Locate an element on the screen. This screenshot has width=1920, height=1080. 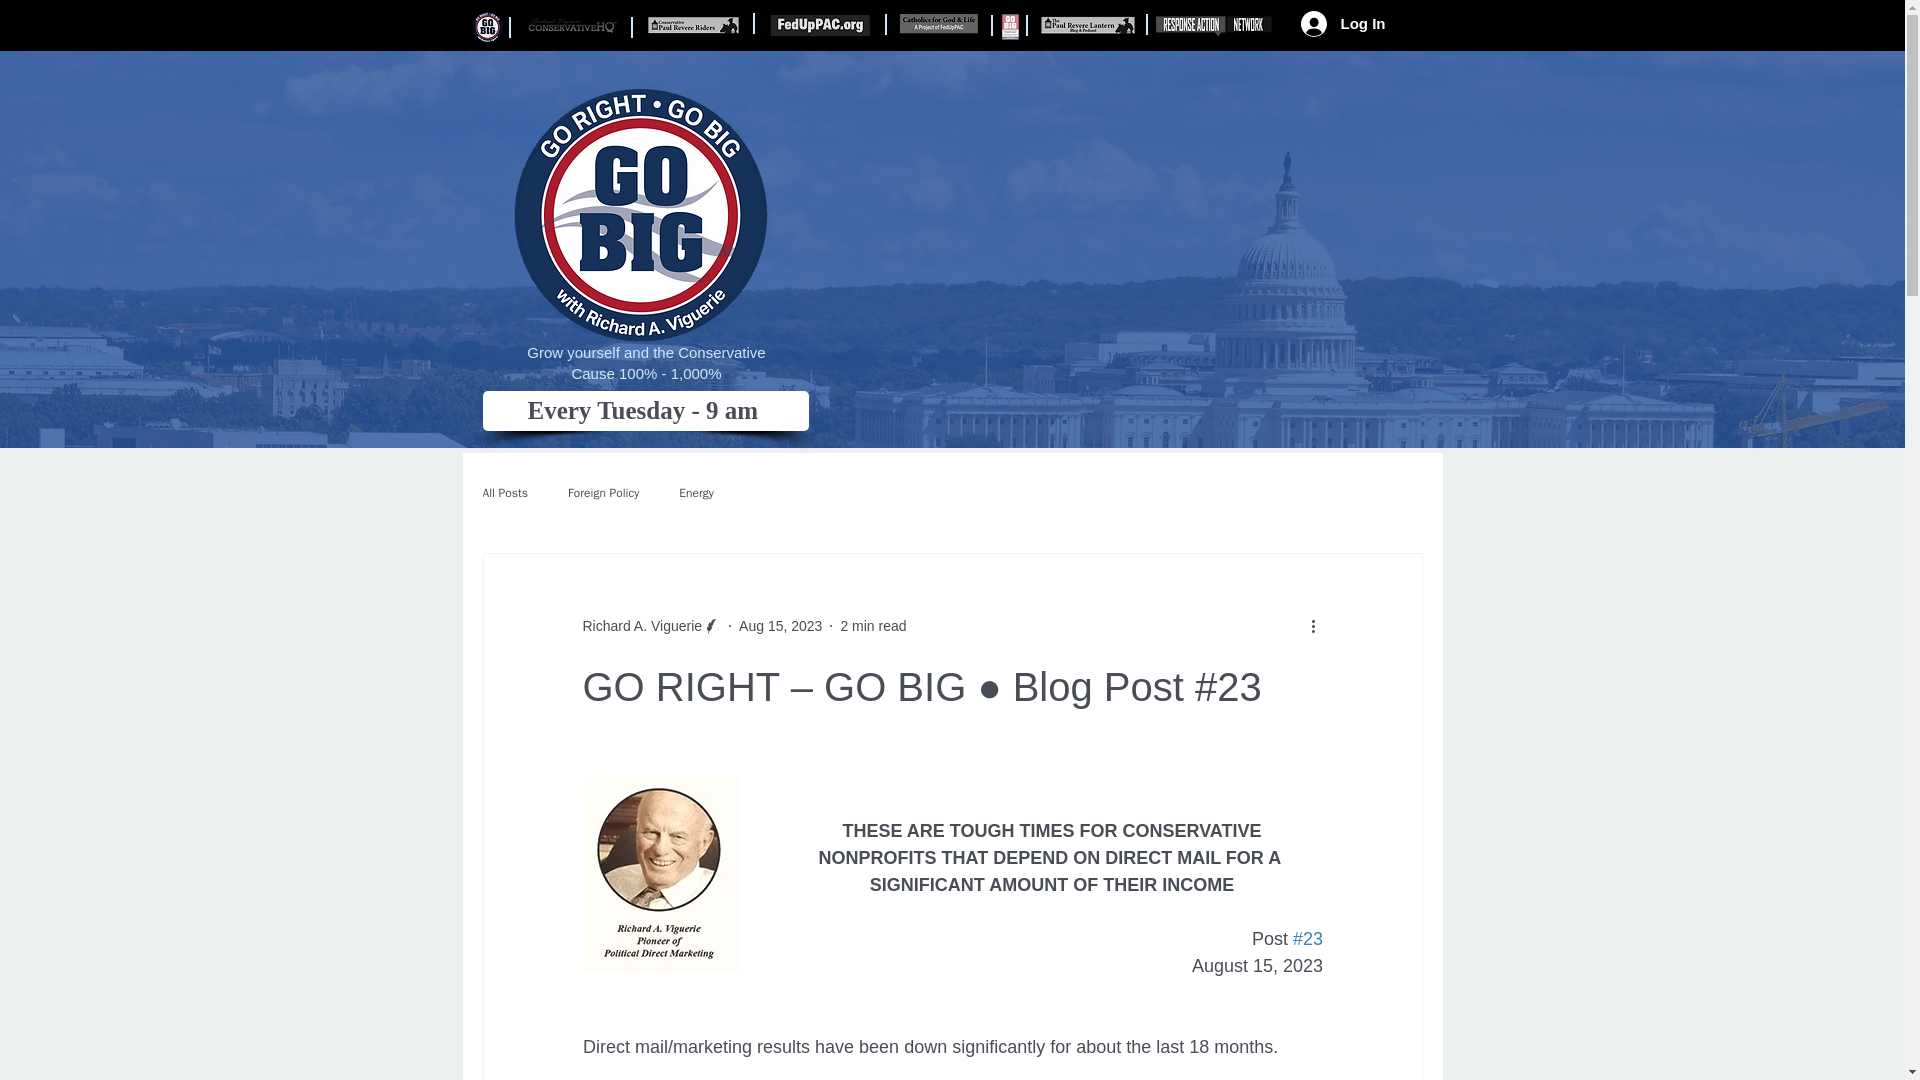
All Posts is located at coordinates (504, 492).